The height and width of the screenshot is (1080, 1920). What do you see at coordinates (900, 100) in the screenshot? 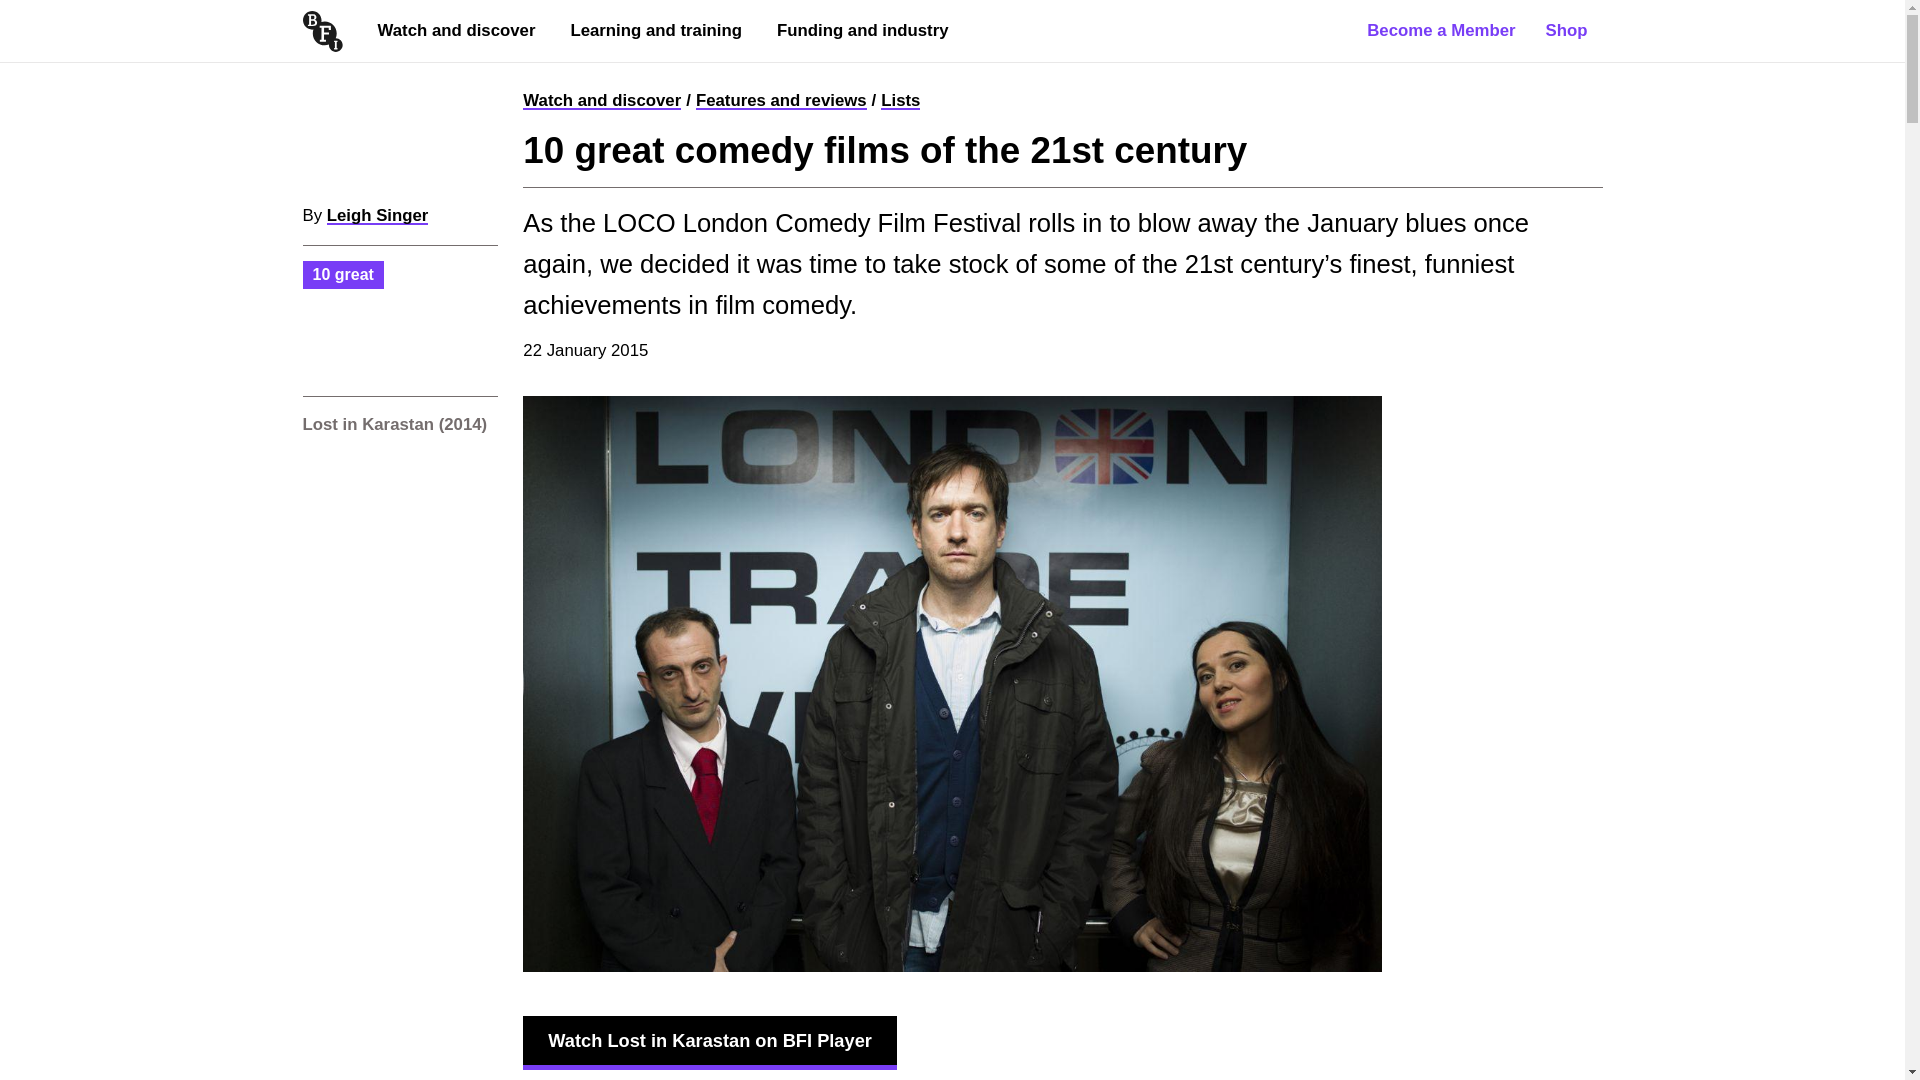
I see `Lists` at bounding box center [900, 100].